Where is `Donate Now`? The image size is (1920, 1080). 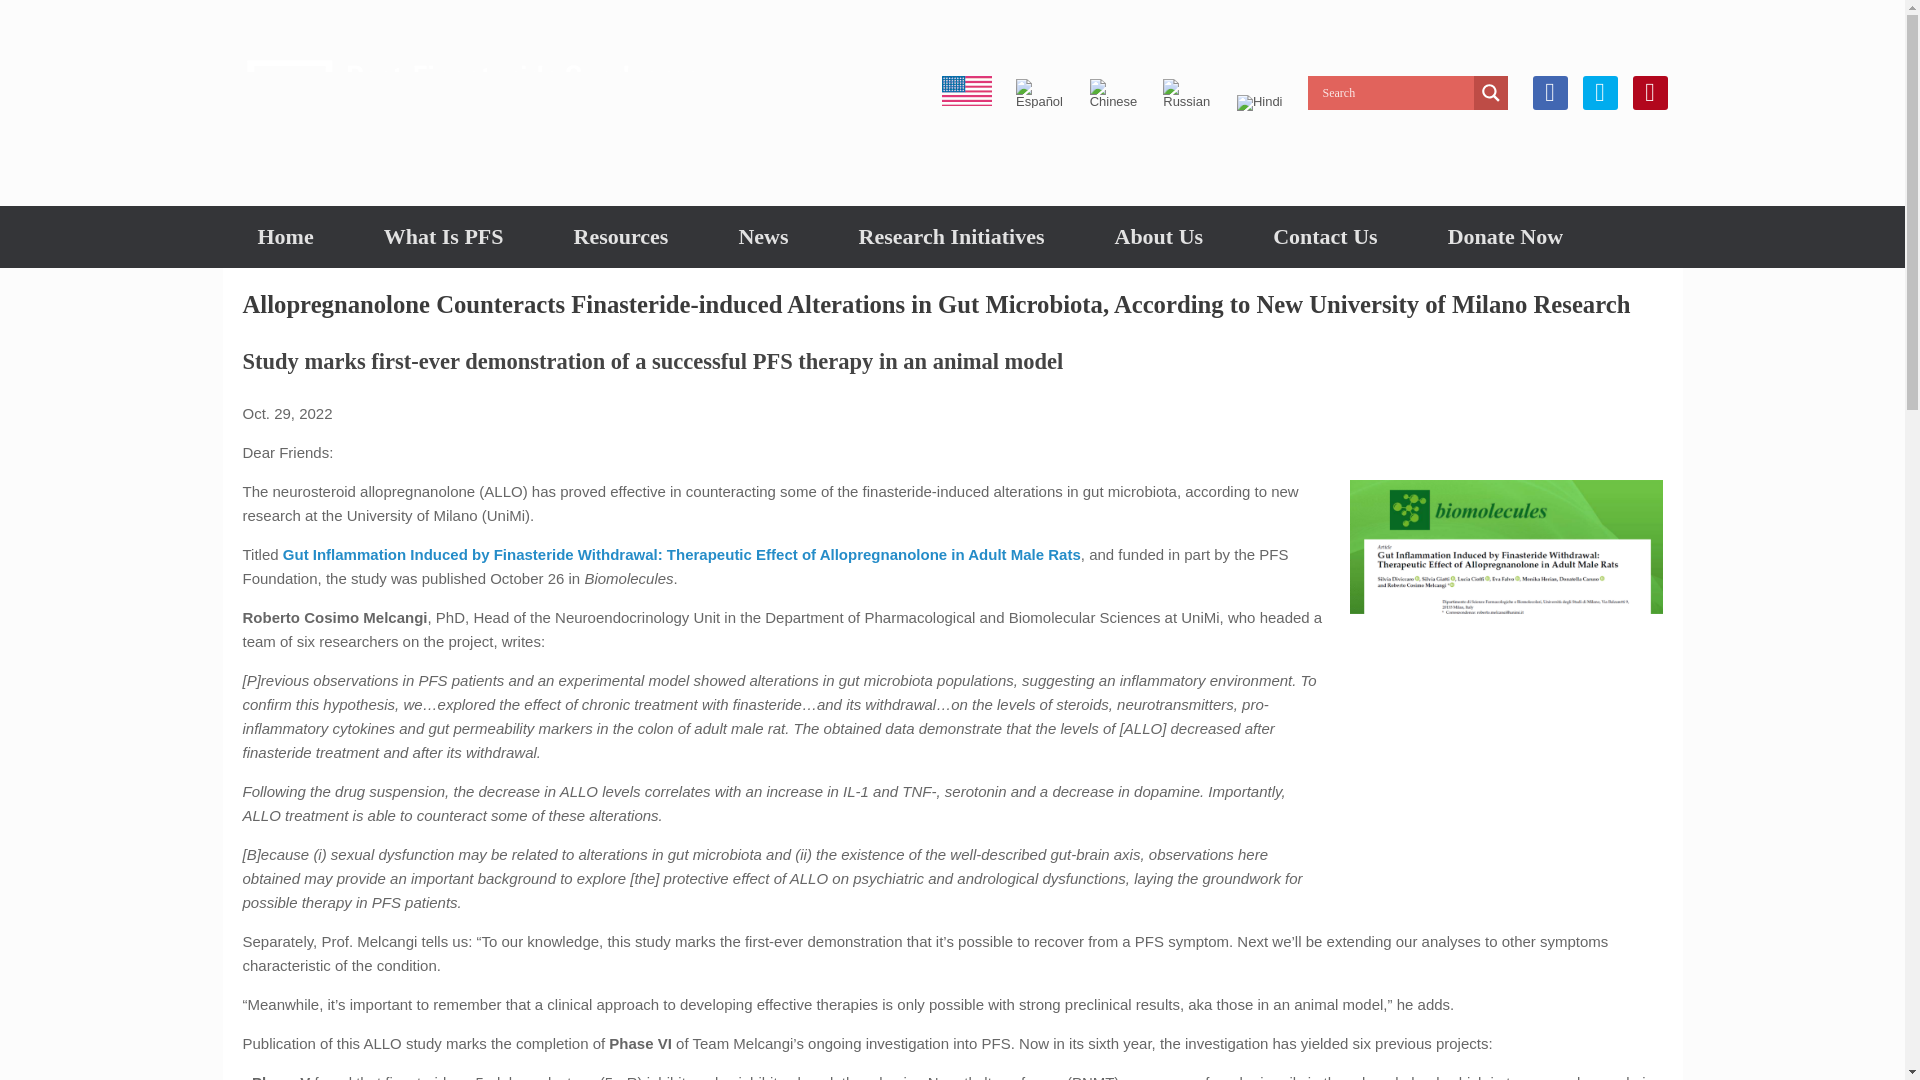 Donate Now is located at coordinates (1506, 236).